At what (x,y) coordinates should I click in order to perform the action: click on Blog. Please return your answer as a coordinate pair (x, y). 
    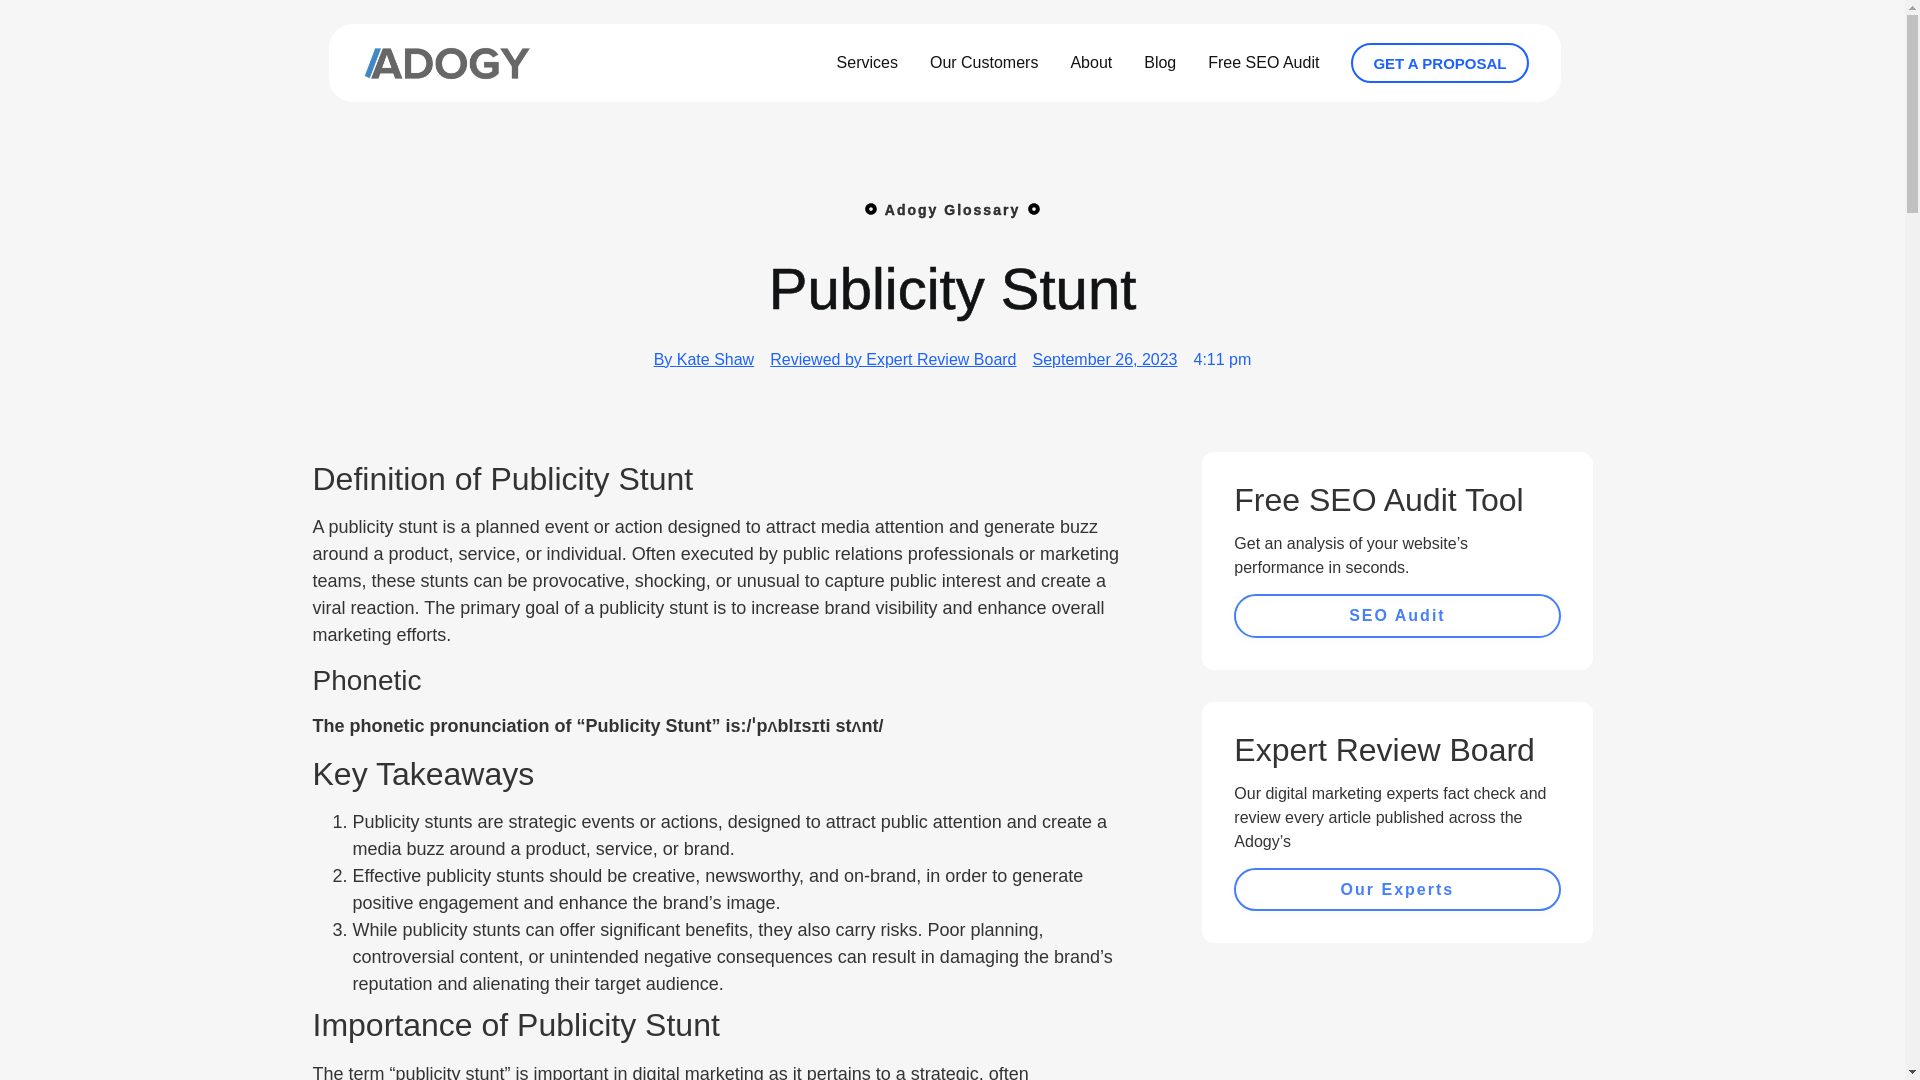
    Looking at the image, I should click on (1160, 63).